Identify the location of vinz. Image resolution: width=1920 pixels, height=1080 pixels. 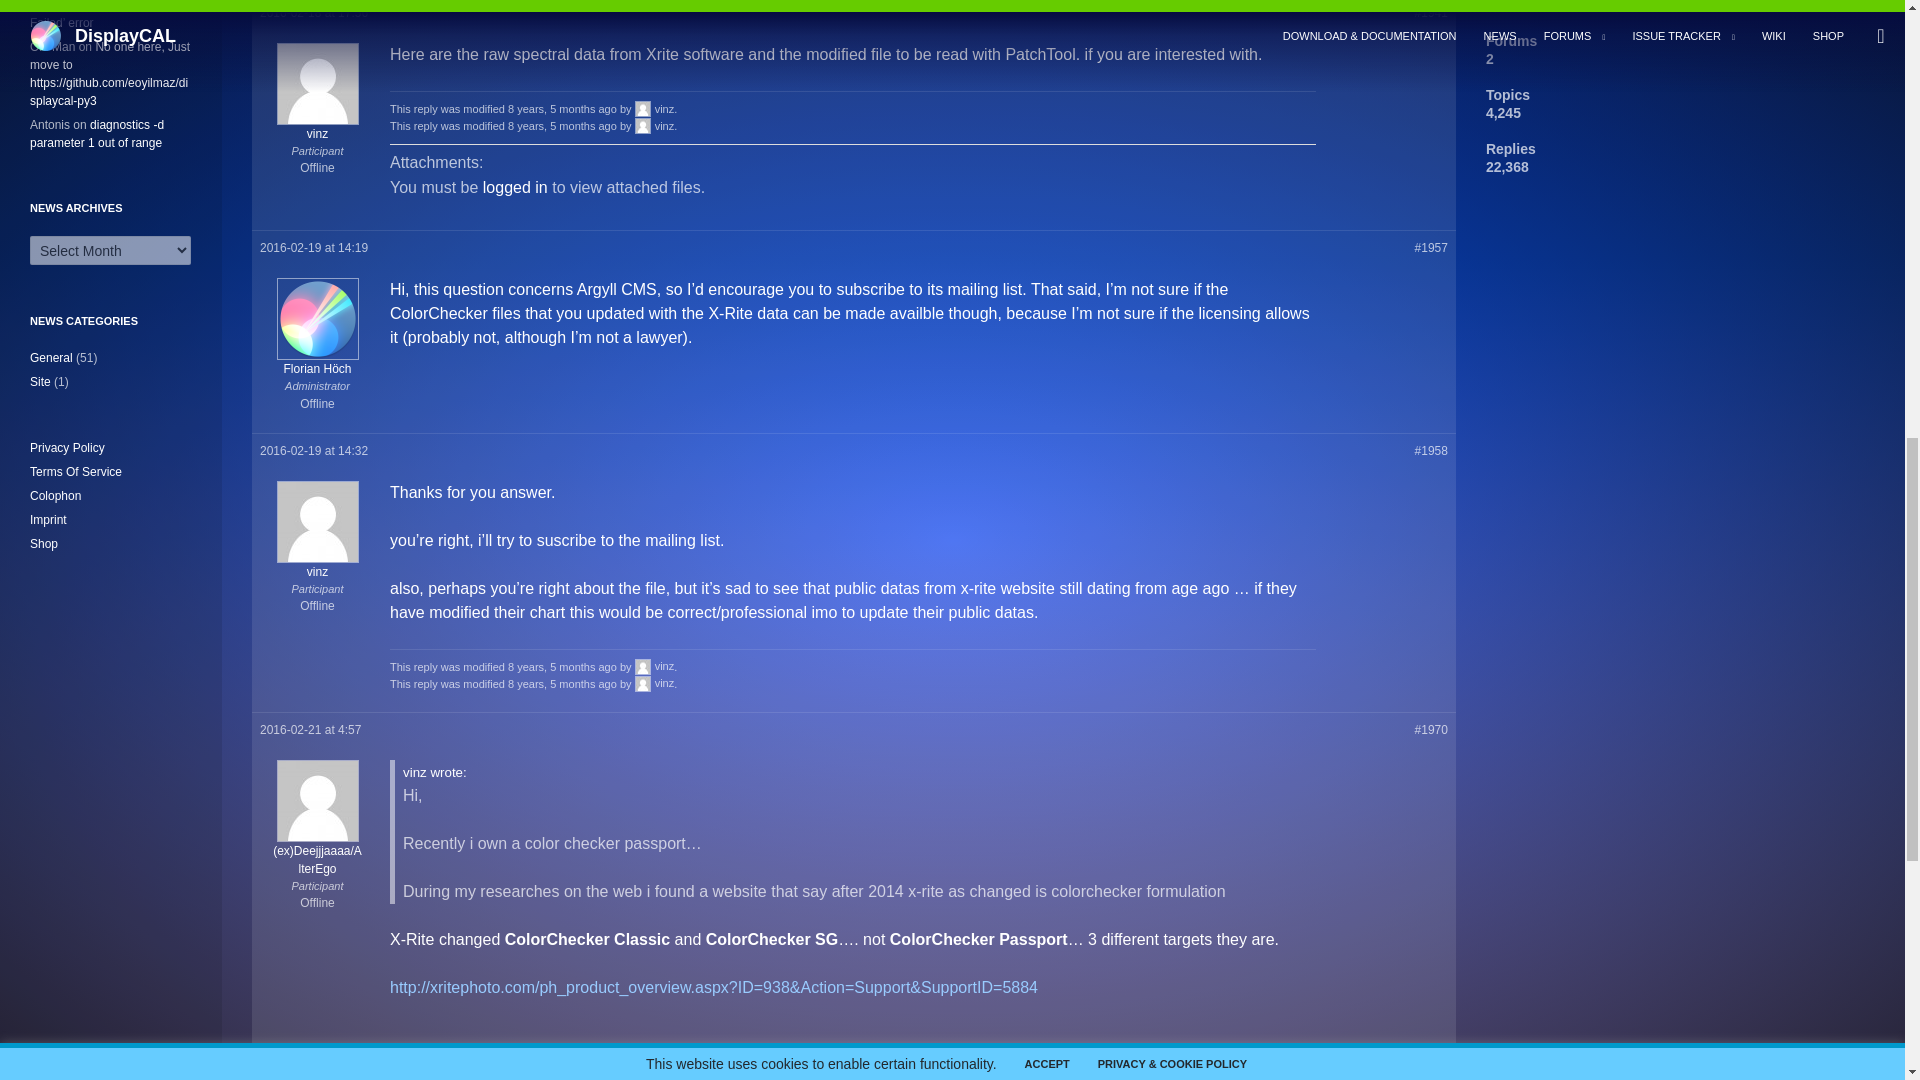
(655, 683).